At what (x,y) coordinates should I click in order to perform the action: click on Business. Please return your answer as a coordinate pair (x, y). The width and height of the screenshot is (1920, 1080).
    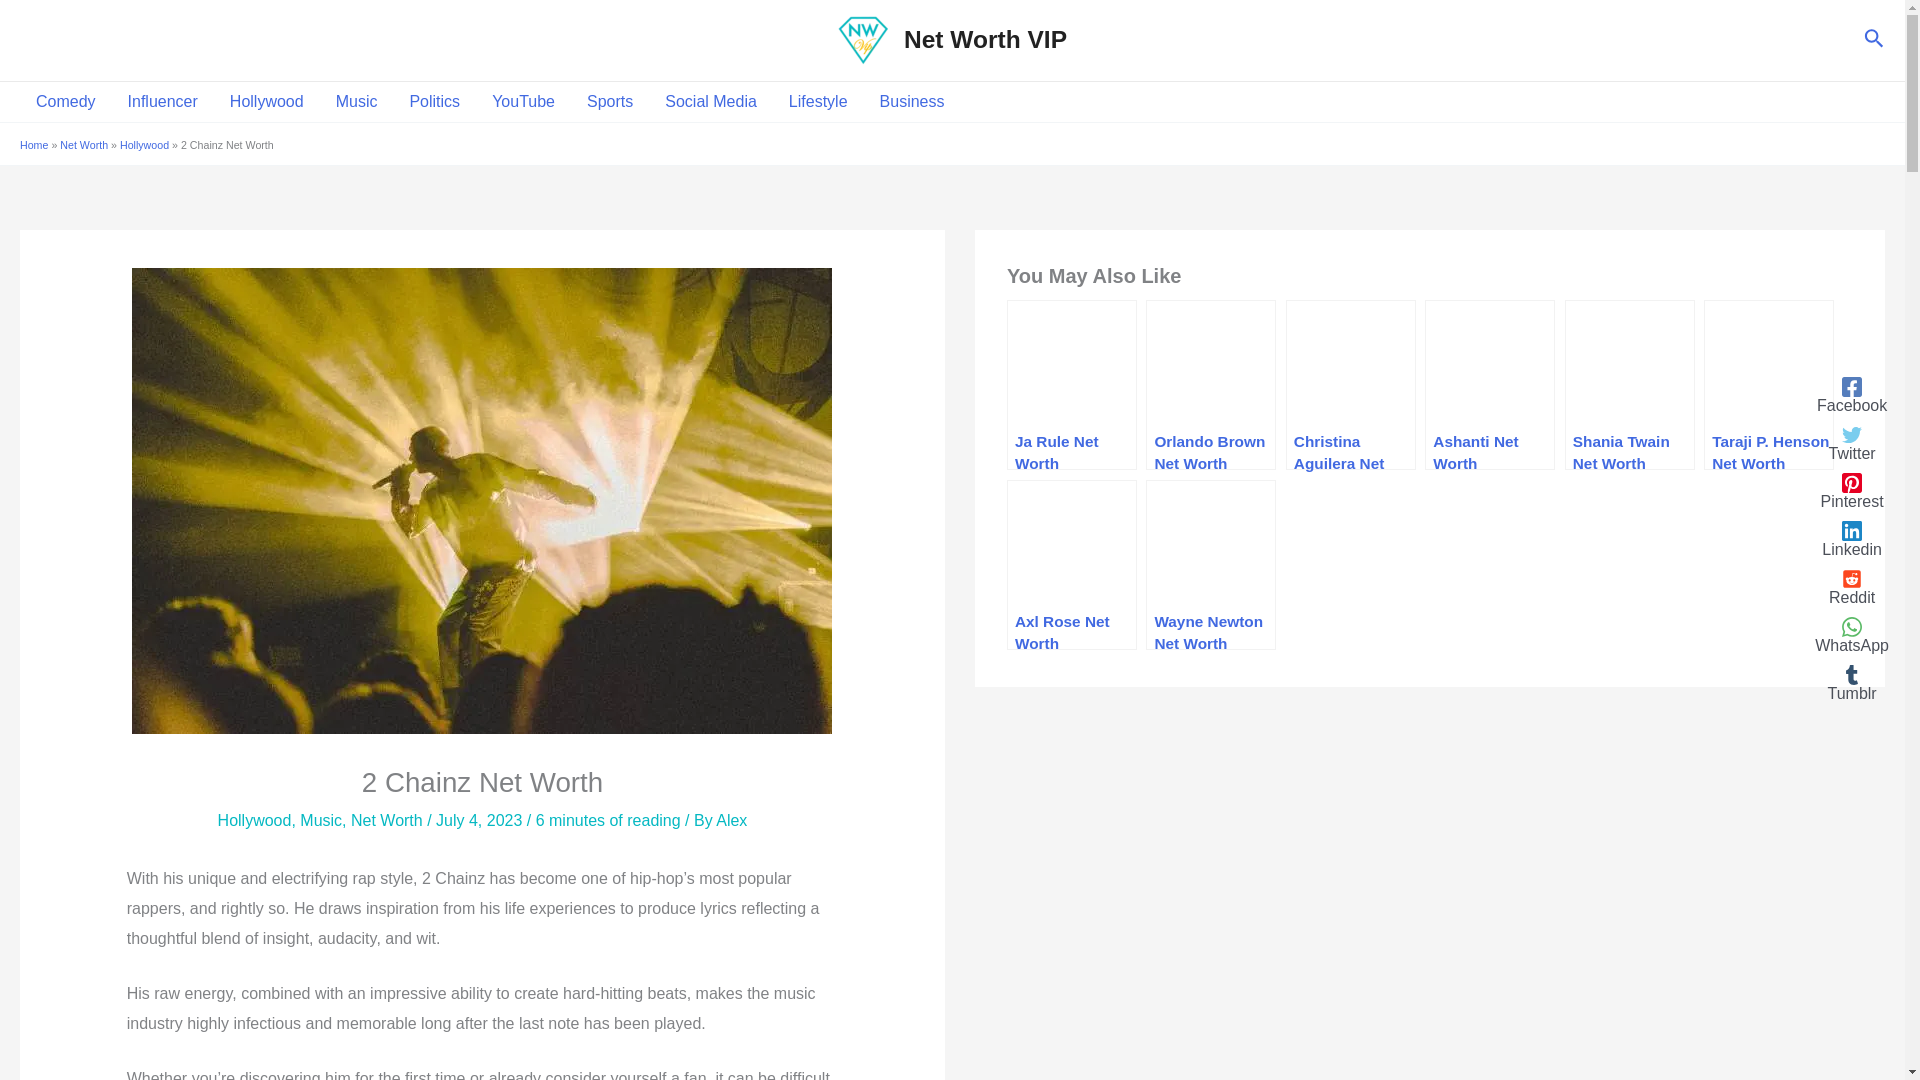
    Looking at the image, I should click on (912, 102).